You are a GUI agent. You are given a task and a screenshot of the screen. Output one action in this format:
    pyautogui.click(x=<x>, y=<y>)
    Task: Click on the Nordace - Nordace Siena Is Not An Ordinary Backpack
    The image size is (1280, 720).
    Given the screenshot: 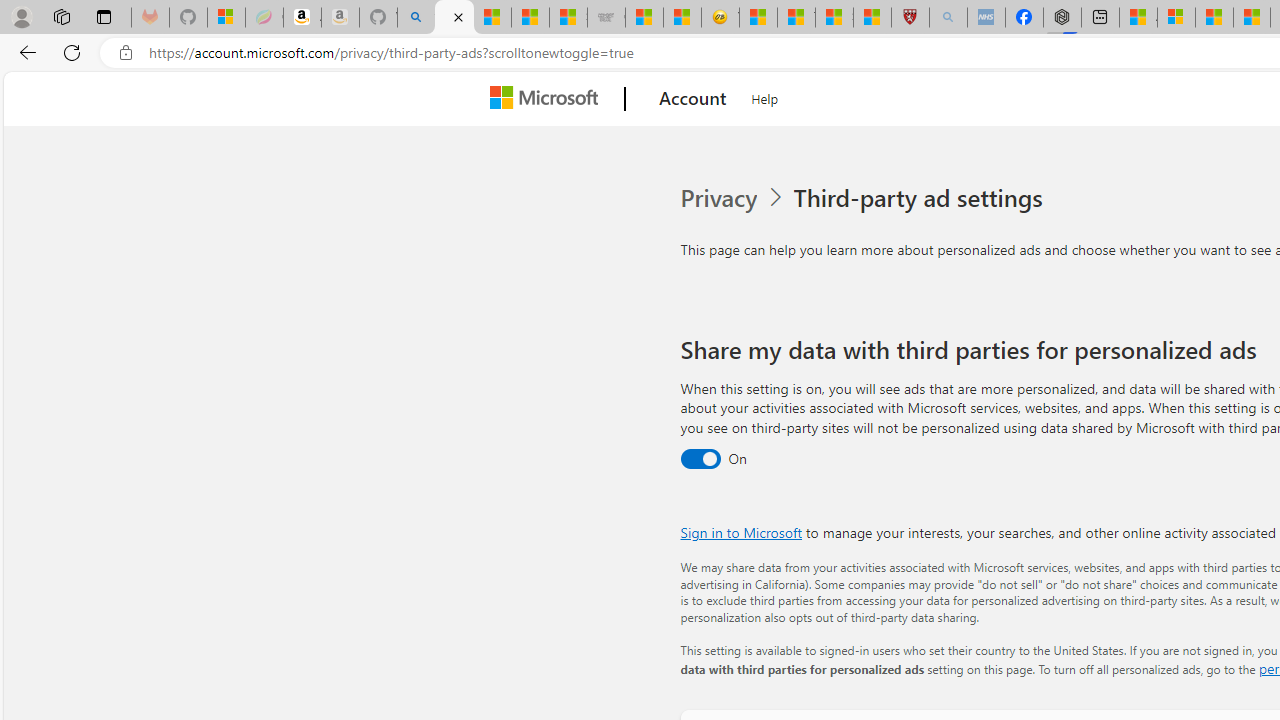 What is the action you would take?
    pyautogui.click(x=1062, y=18)
    